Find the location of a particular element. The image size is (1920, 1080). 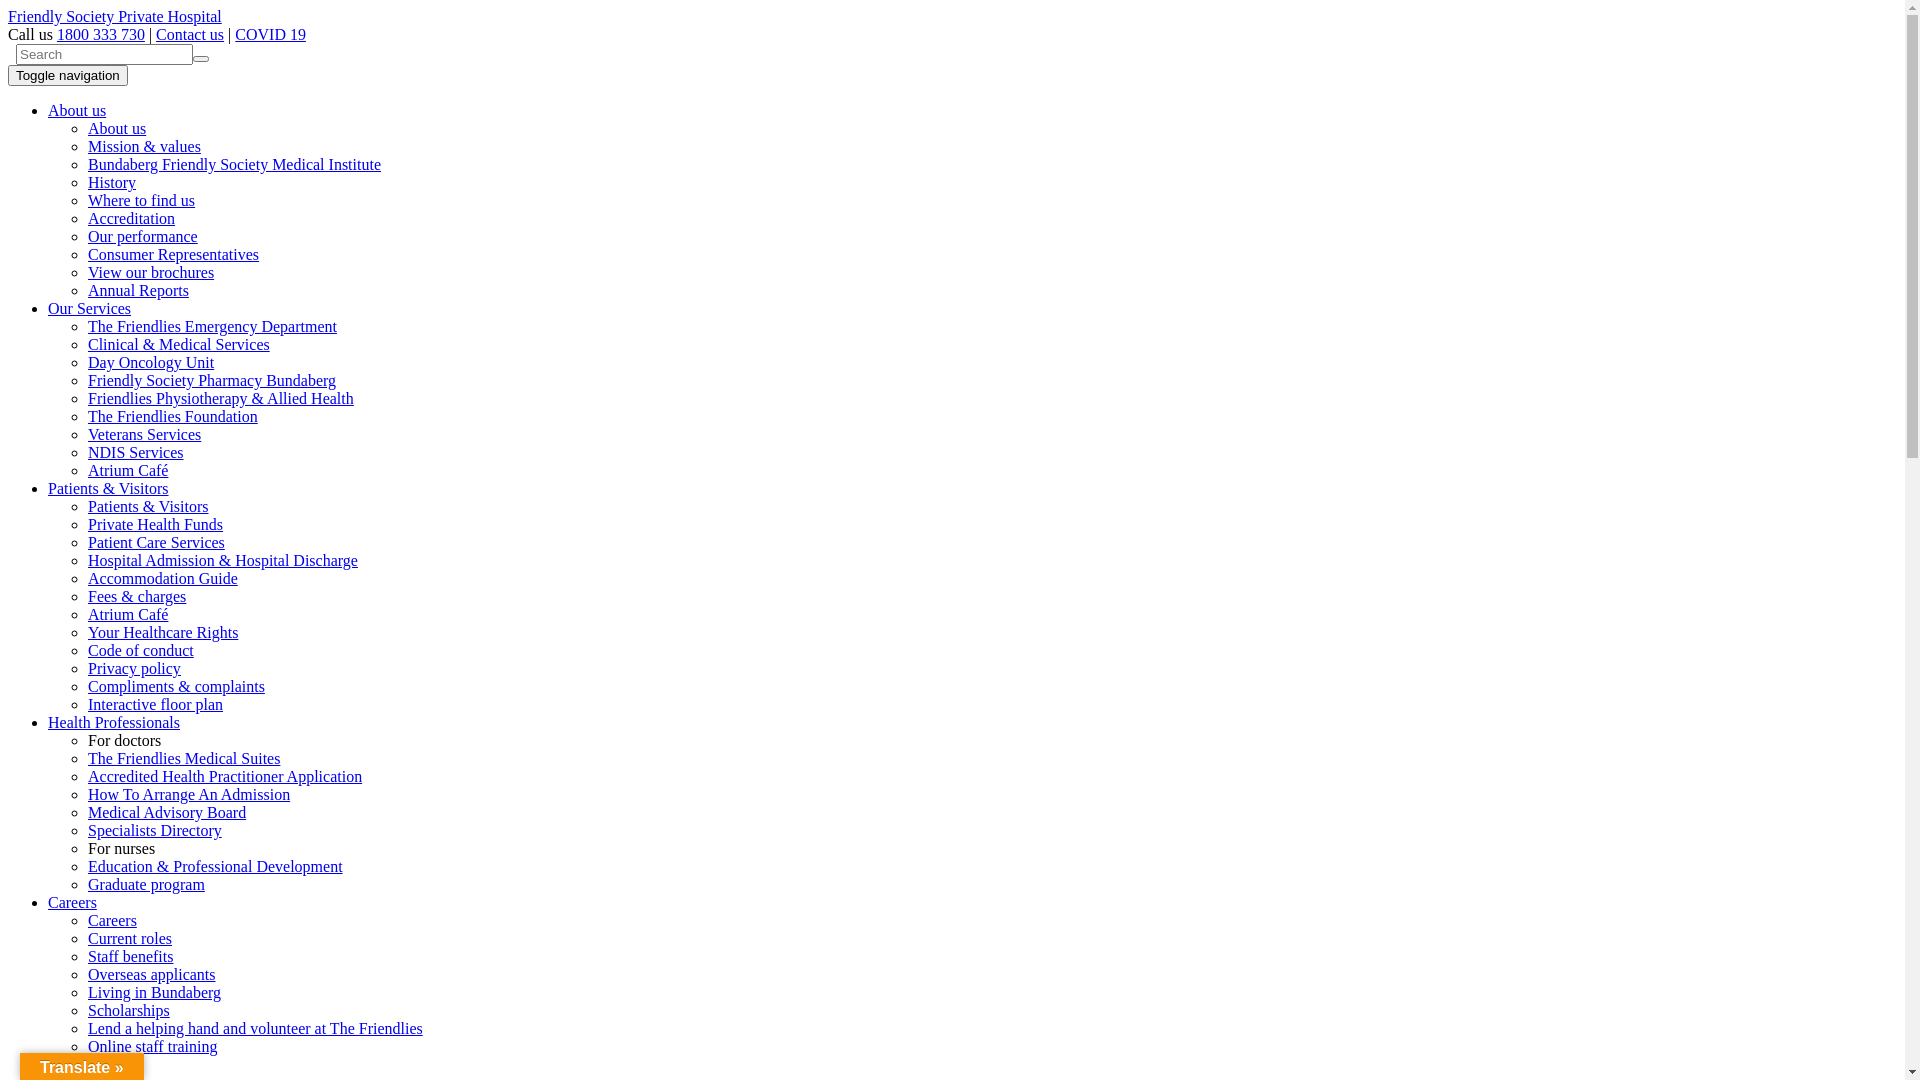

Hospital Admission & Hospital Discharge is located at coordinates (223, 560).